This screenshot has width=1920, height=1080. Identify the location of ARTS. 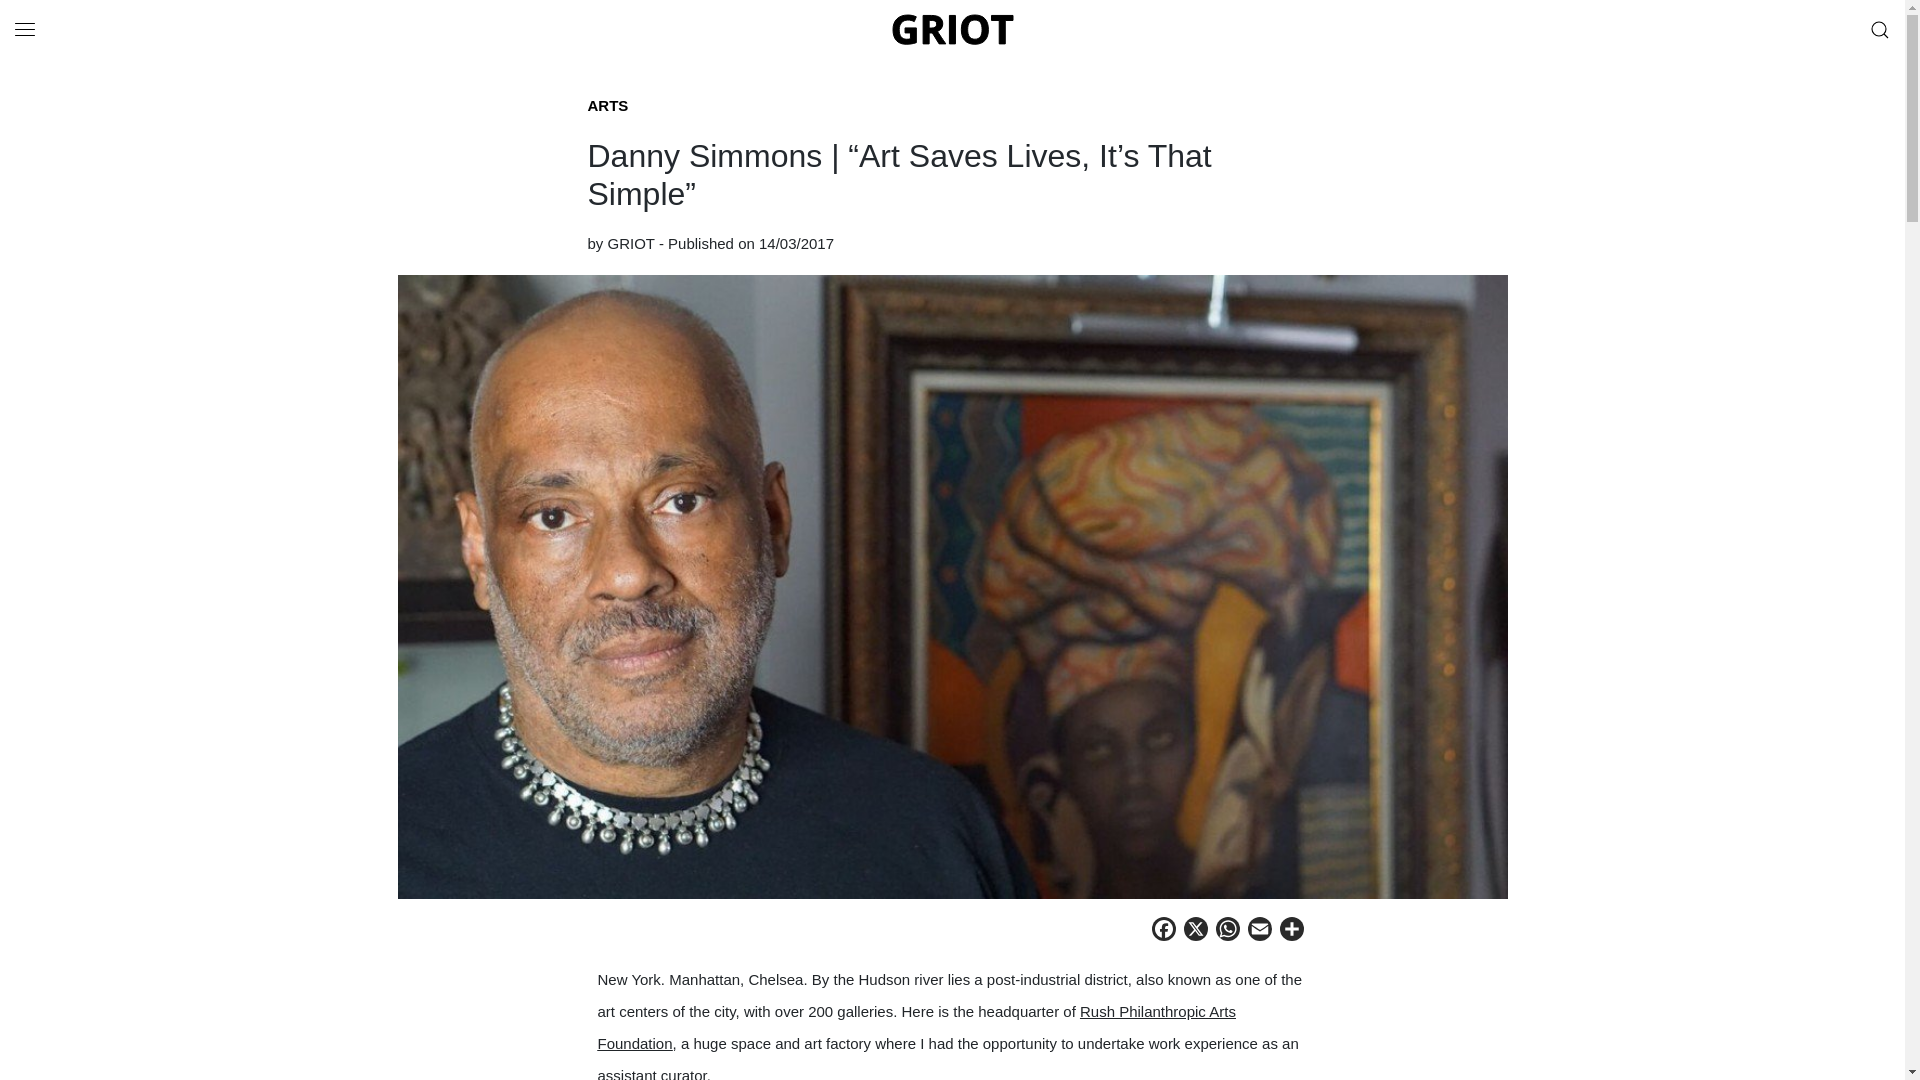
(608, 106).